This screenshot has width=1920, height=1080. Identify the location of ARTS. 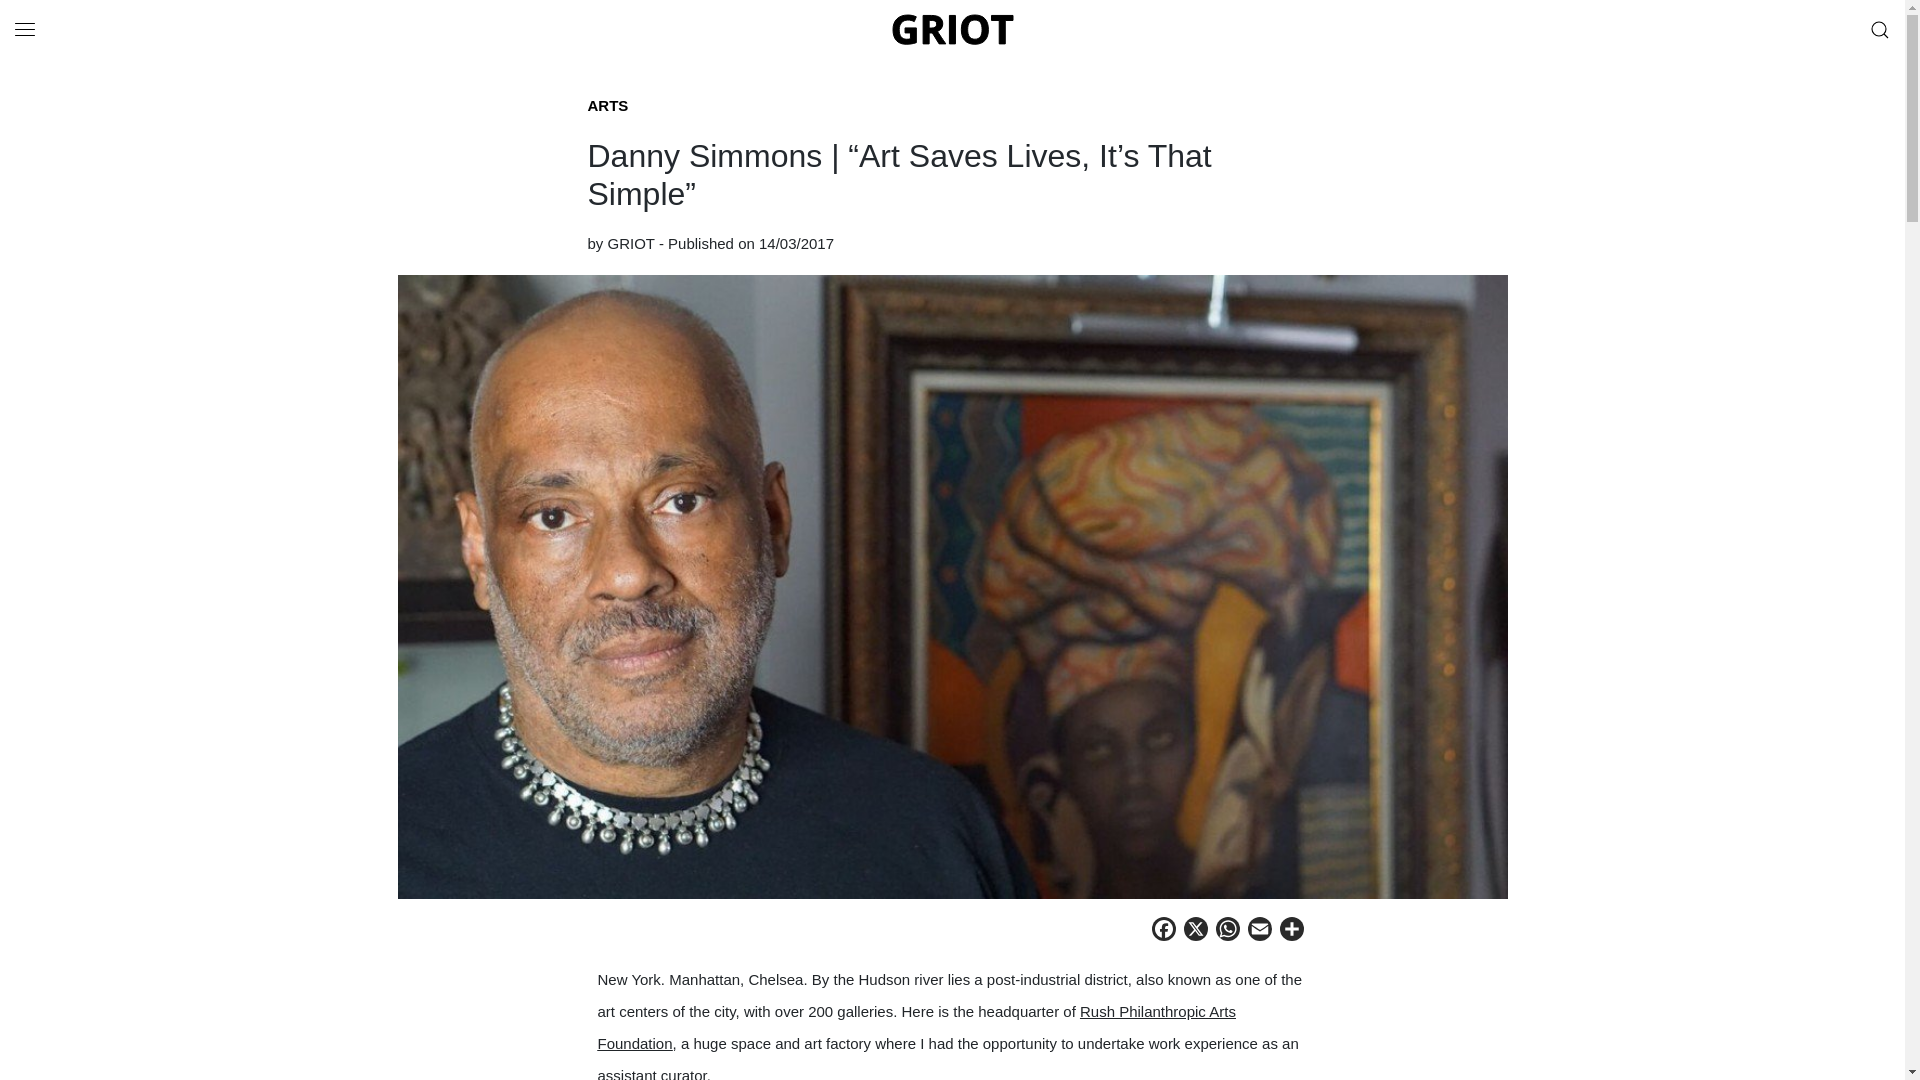
(608, 106).